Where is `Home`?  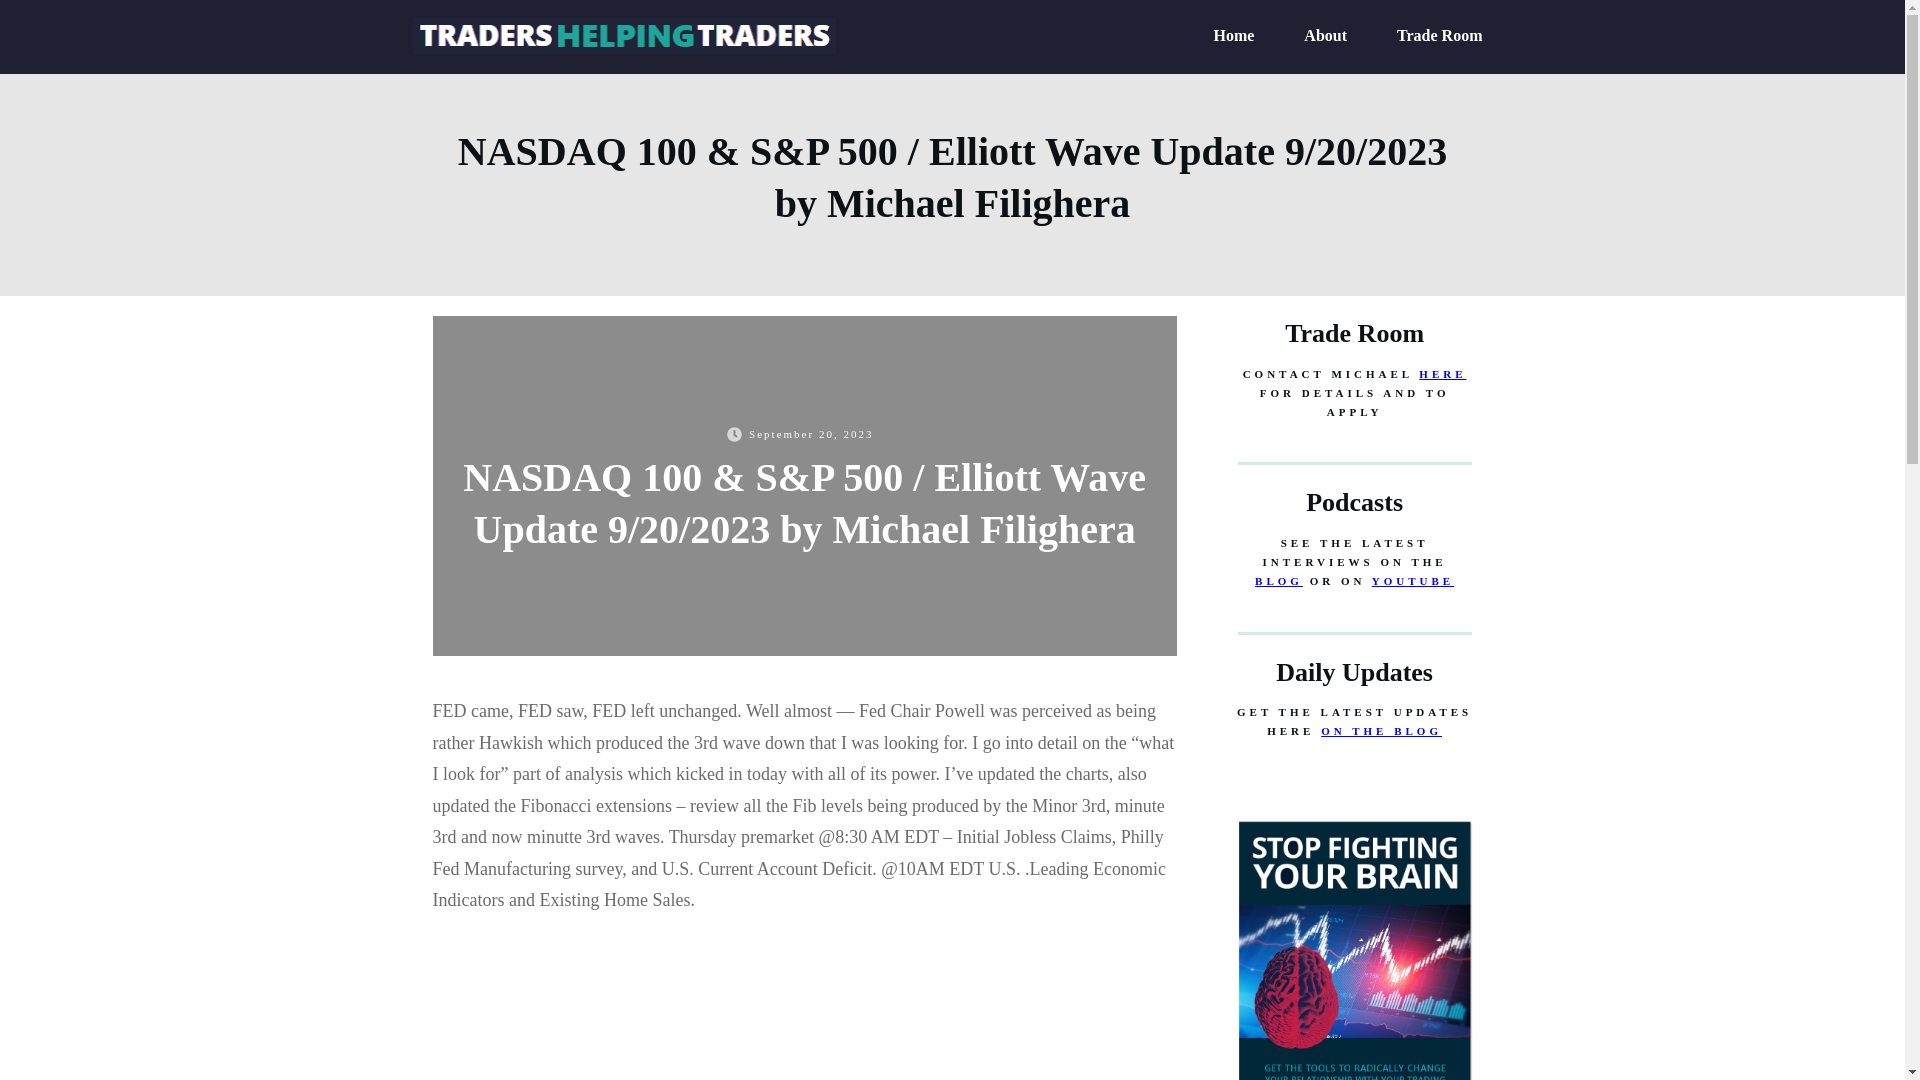 Home is located at coordinates (1233, 36).